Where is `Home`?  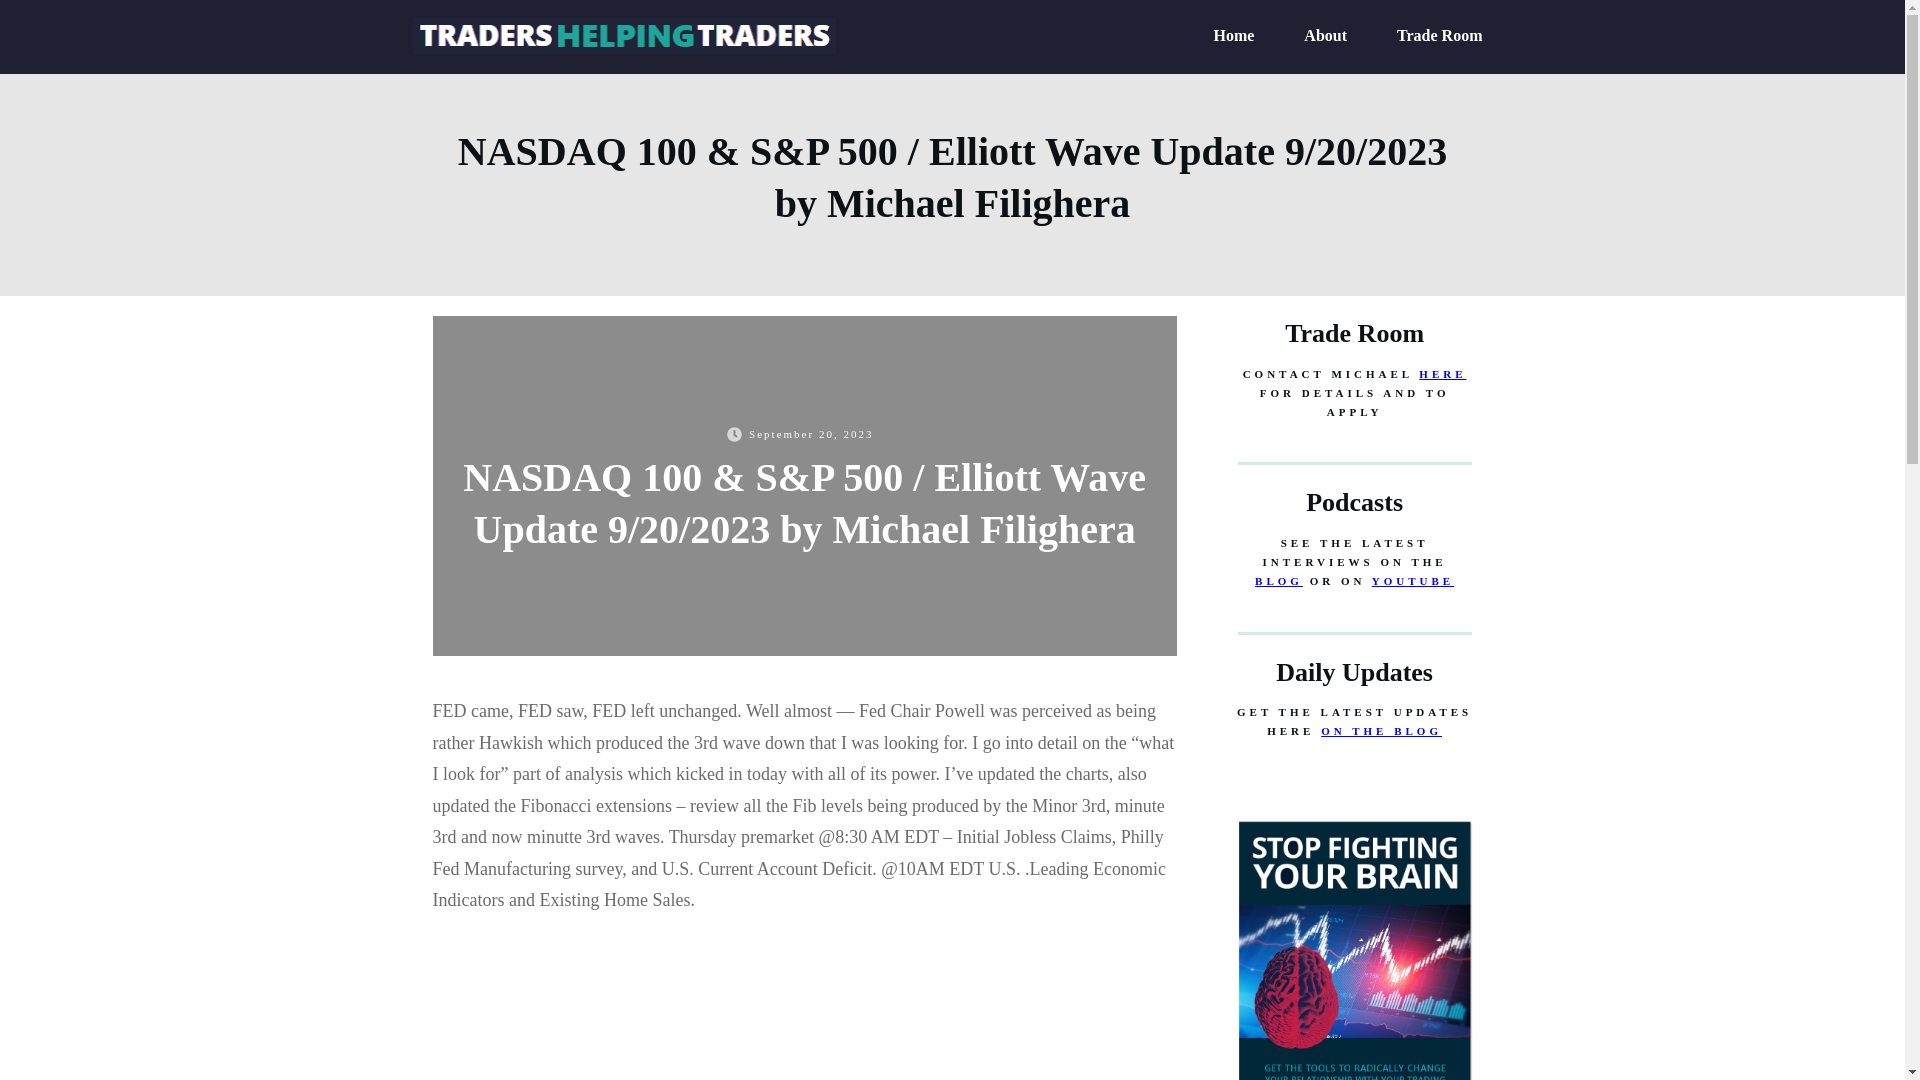 Home is located at coordinates (1233, 36).